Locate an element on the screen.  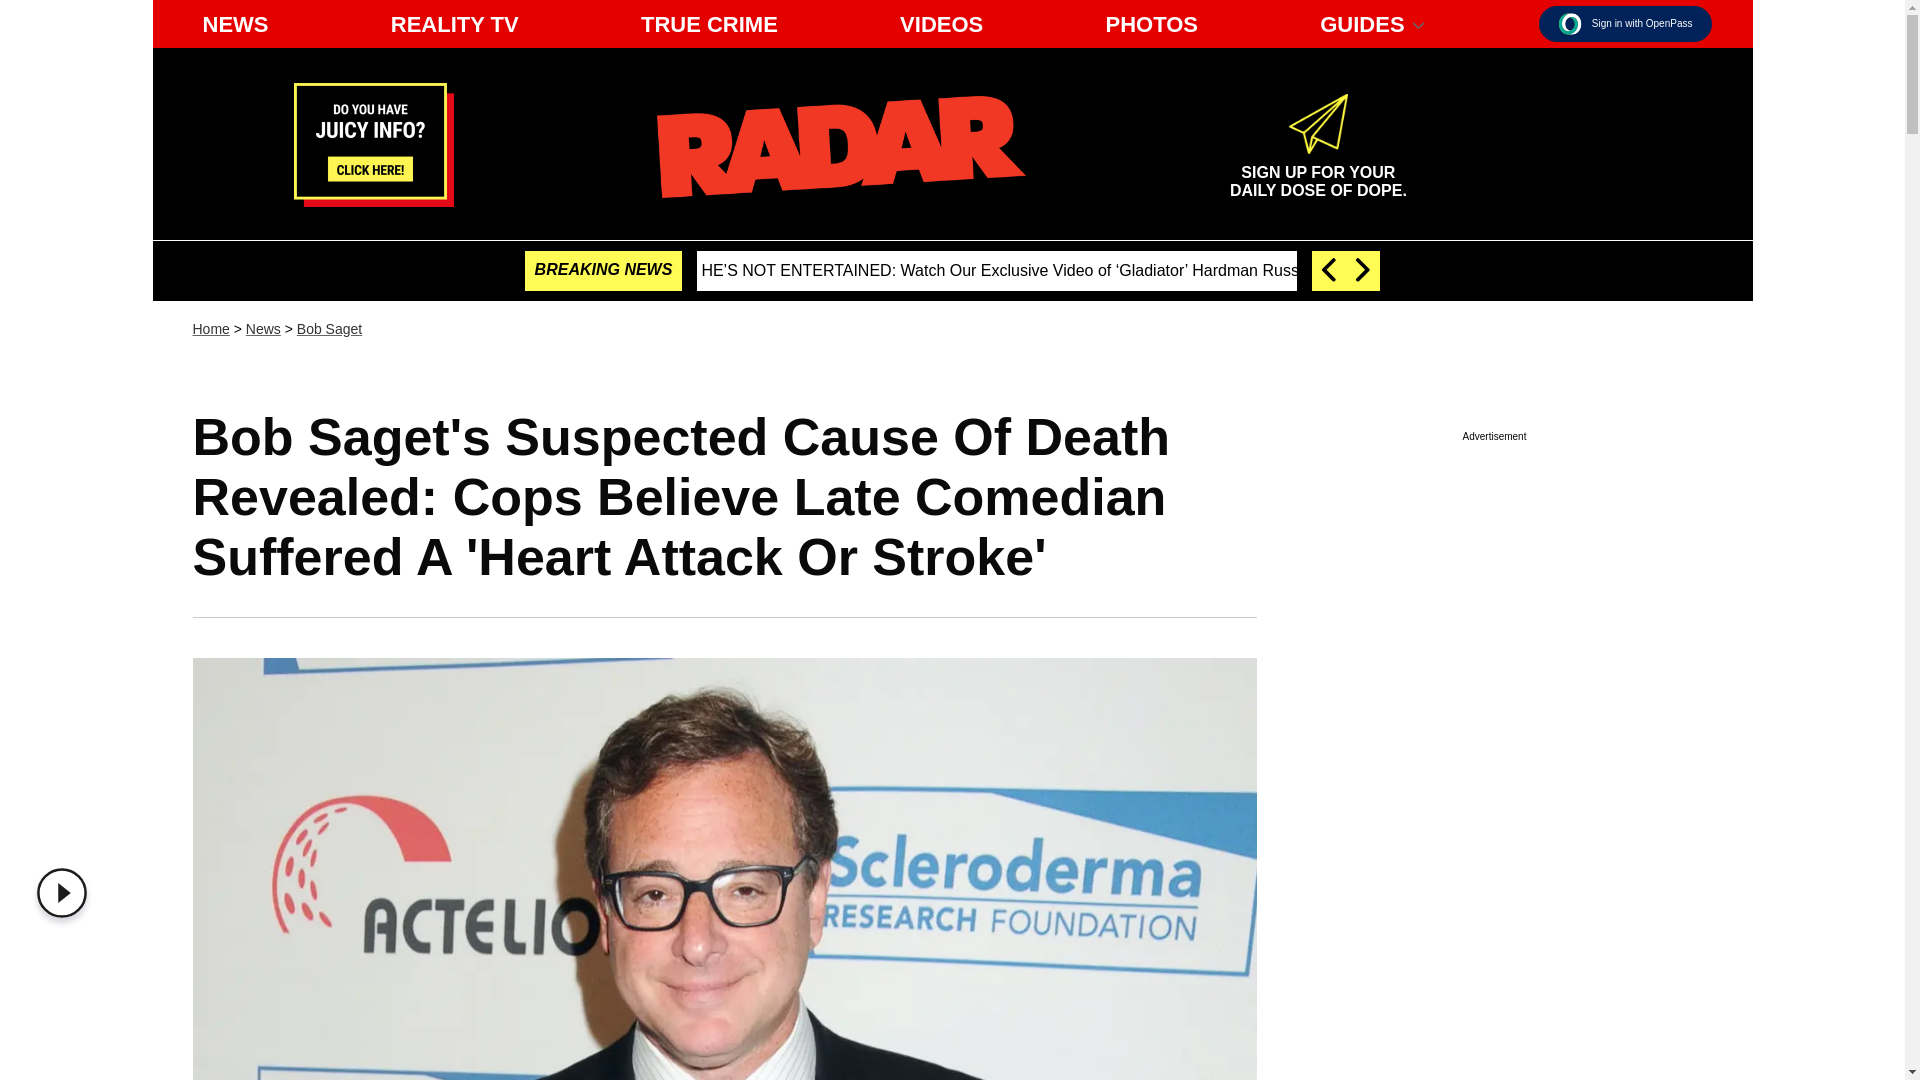
TRUE CRIME is located at coordinates (840, 146).